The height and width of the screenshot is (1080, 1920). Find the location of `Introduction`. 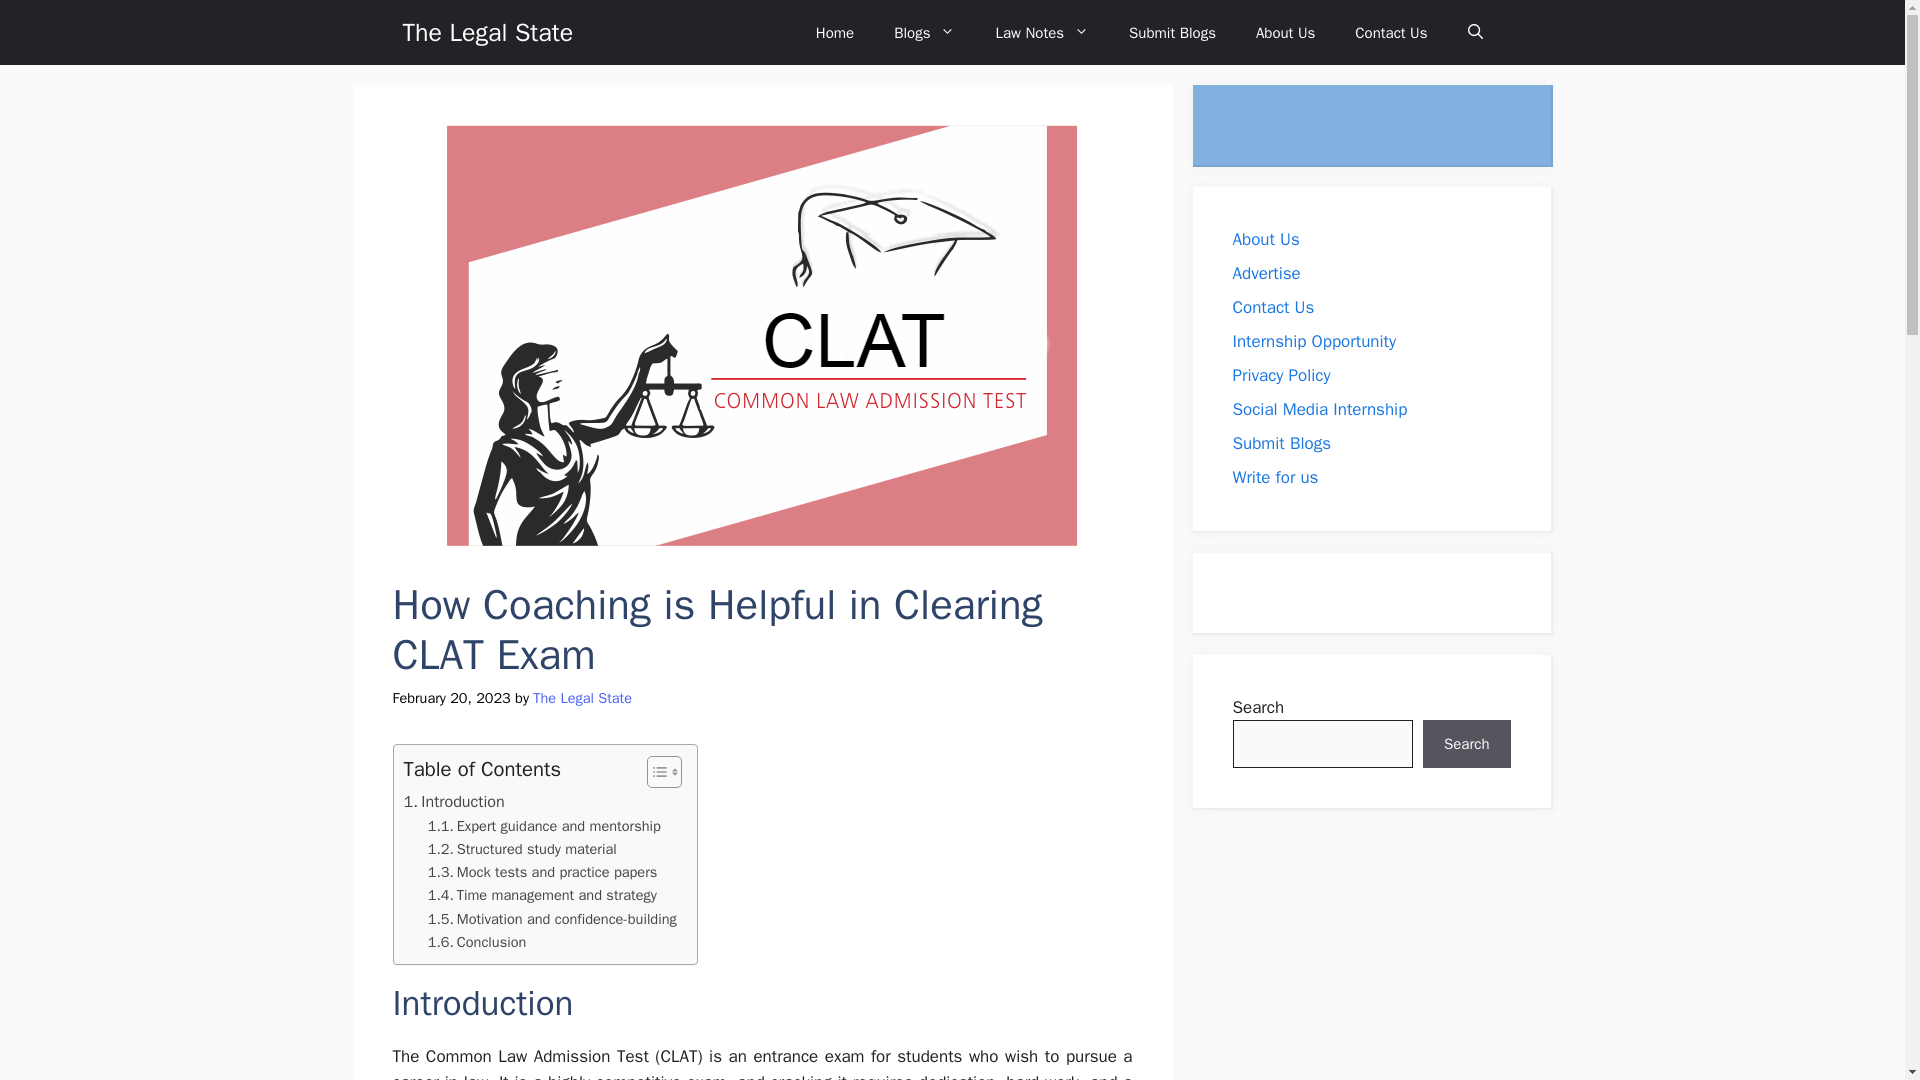

Introduction is located at coordinates (454, 802).